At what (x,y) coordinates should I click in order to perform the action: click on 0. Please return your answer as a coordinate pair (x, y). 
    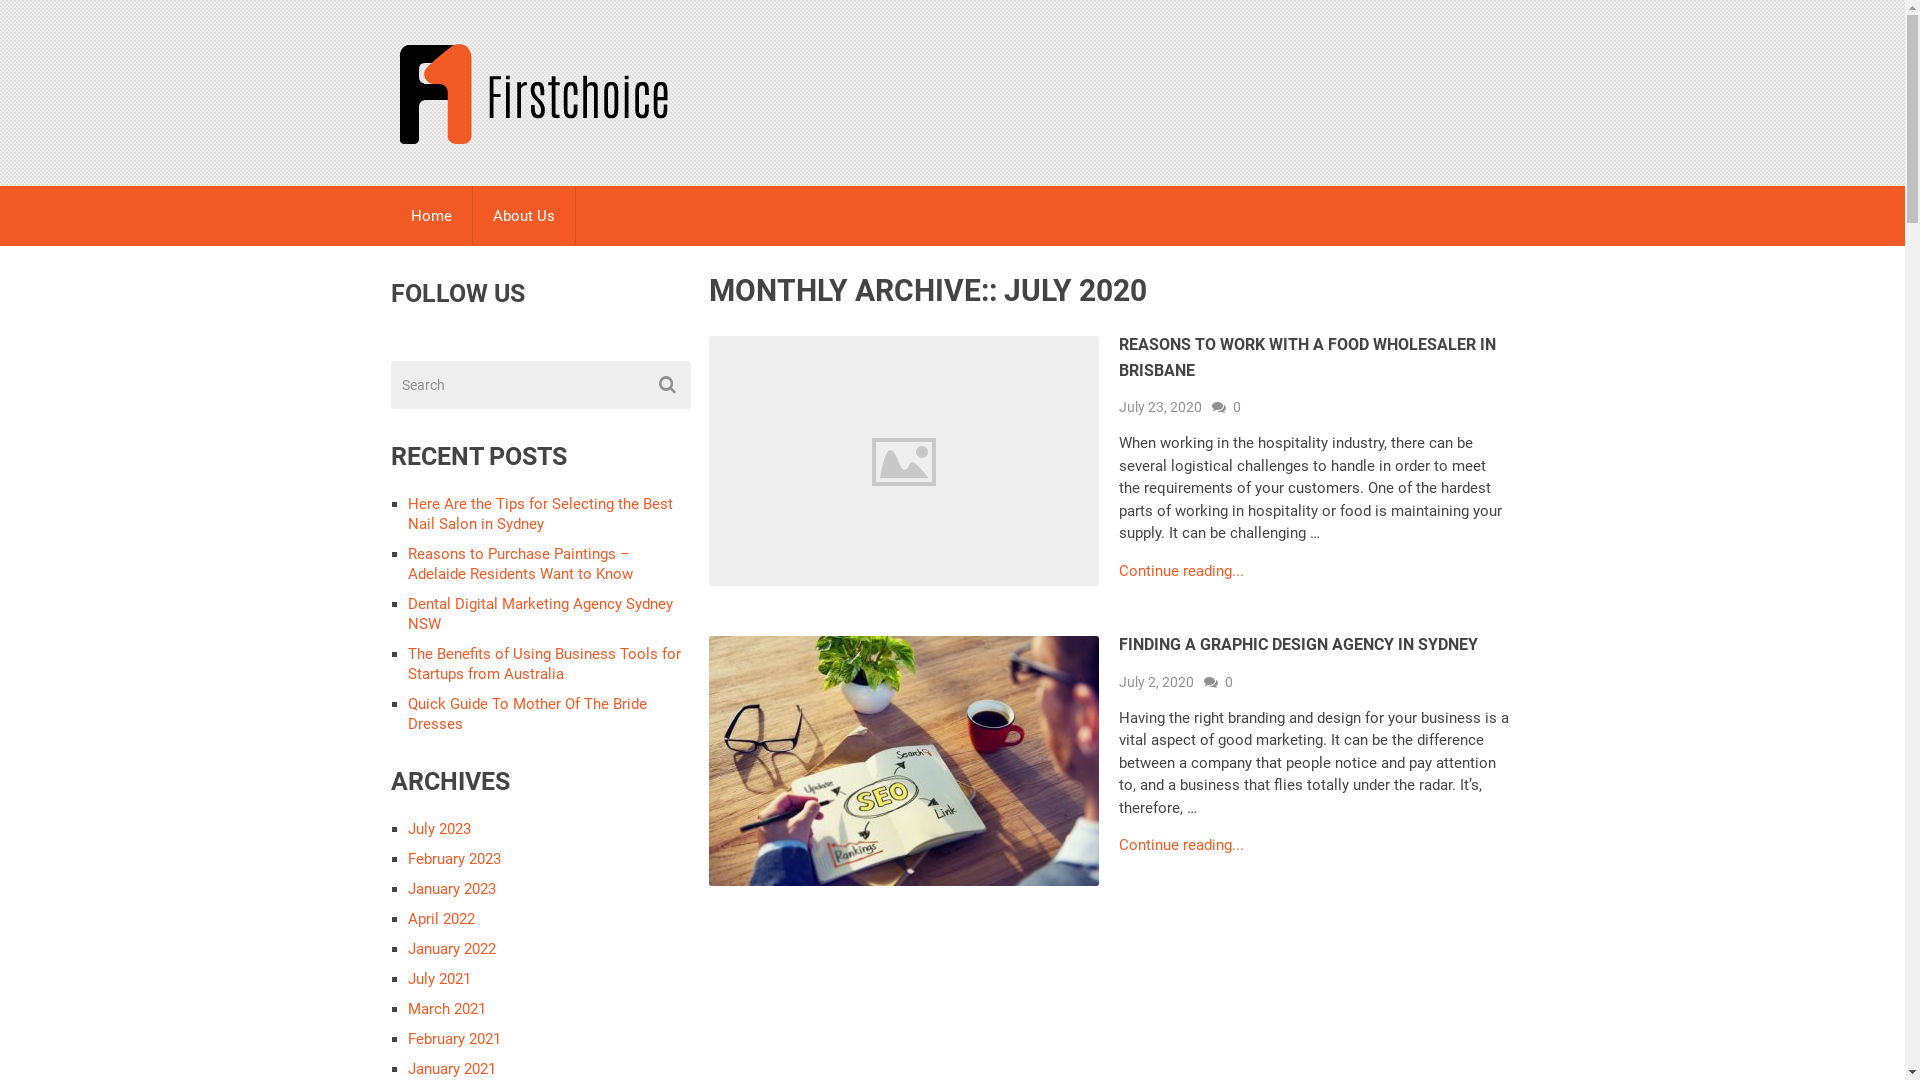
    Looking at the image, I should click on (1229, 682).